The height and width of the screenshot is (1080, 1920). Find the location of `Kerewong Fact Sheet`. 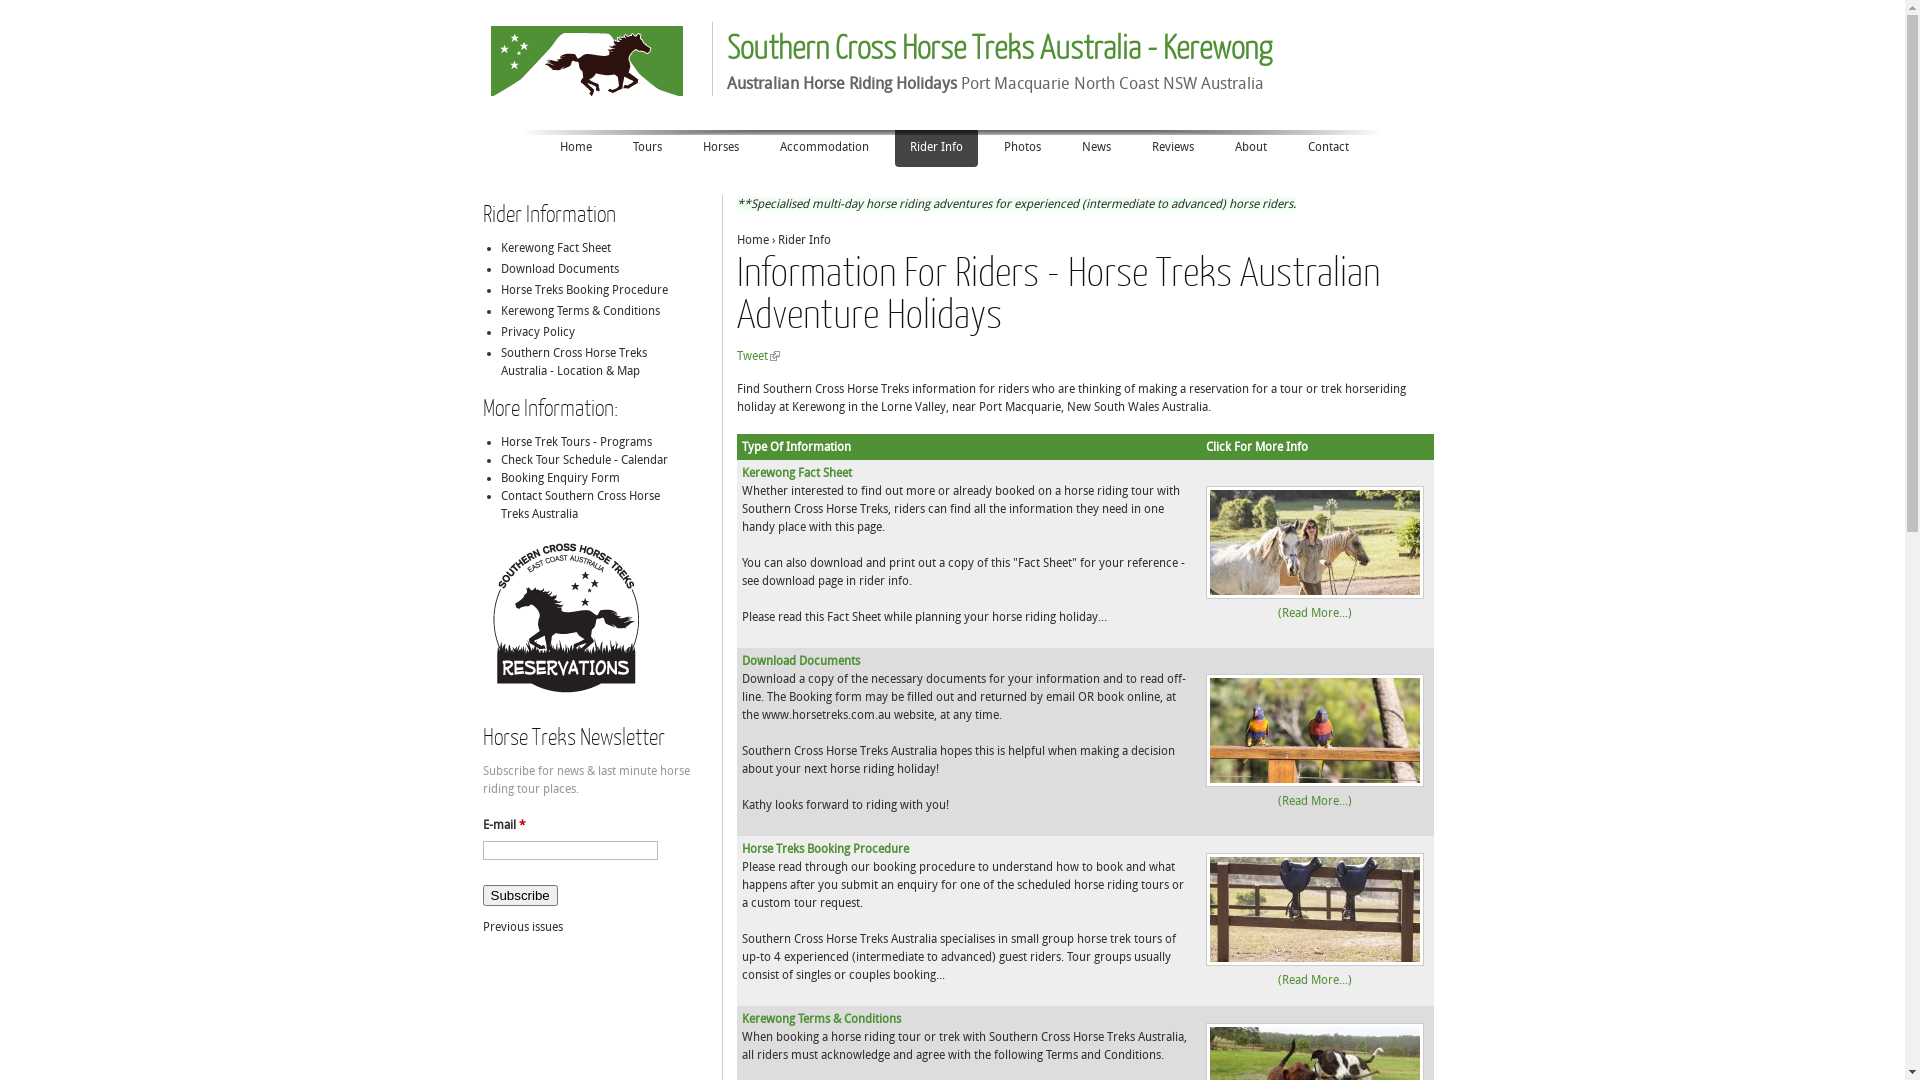

Kerewong Fact Sheet is located at coordinates (797, 473).